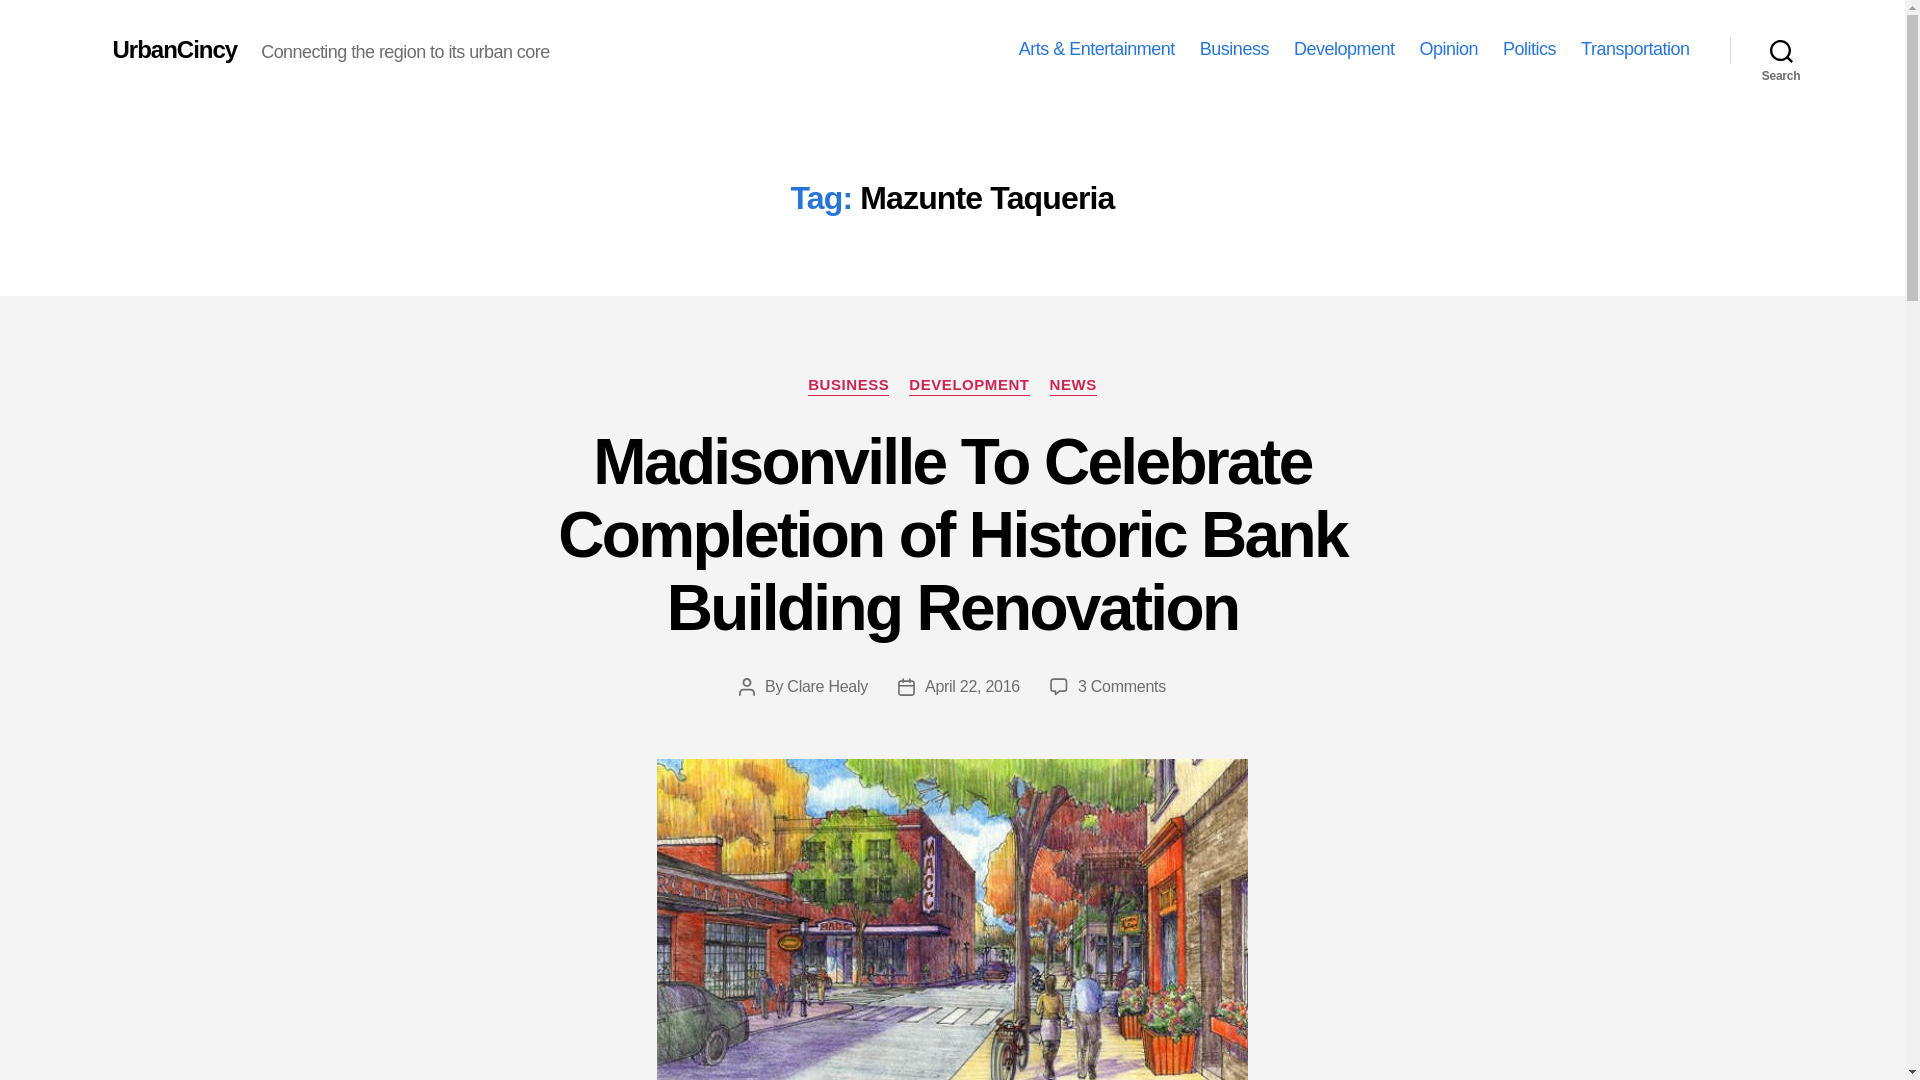 The image size is (1920, 1080). What do you see at coordinates (1634, 49) in the screenshot?
I see `Transportation` at bounding box center [1634, 49].